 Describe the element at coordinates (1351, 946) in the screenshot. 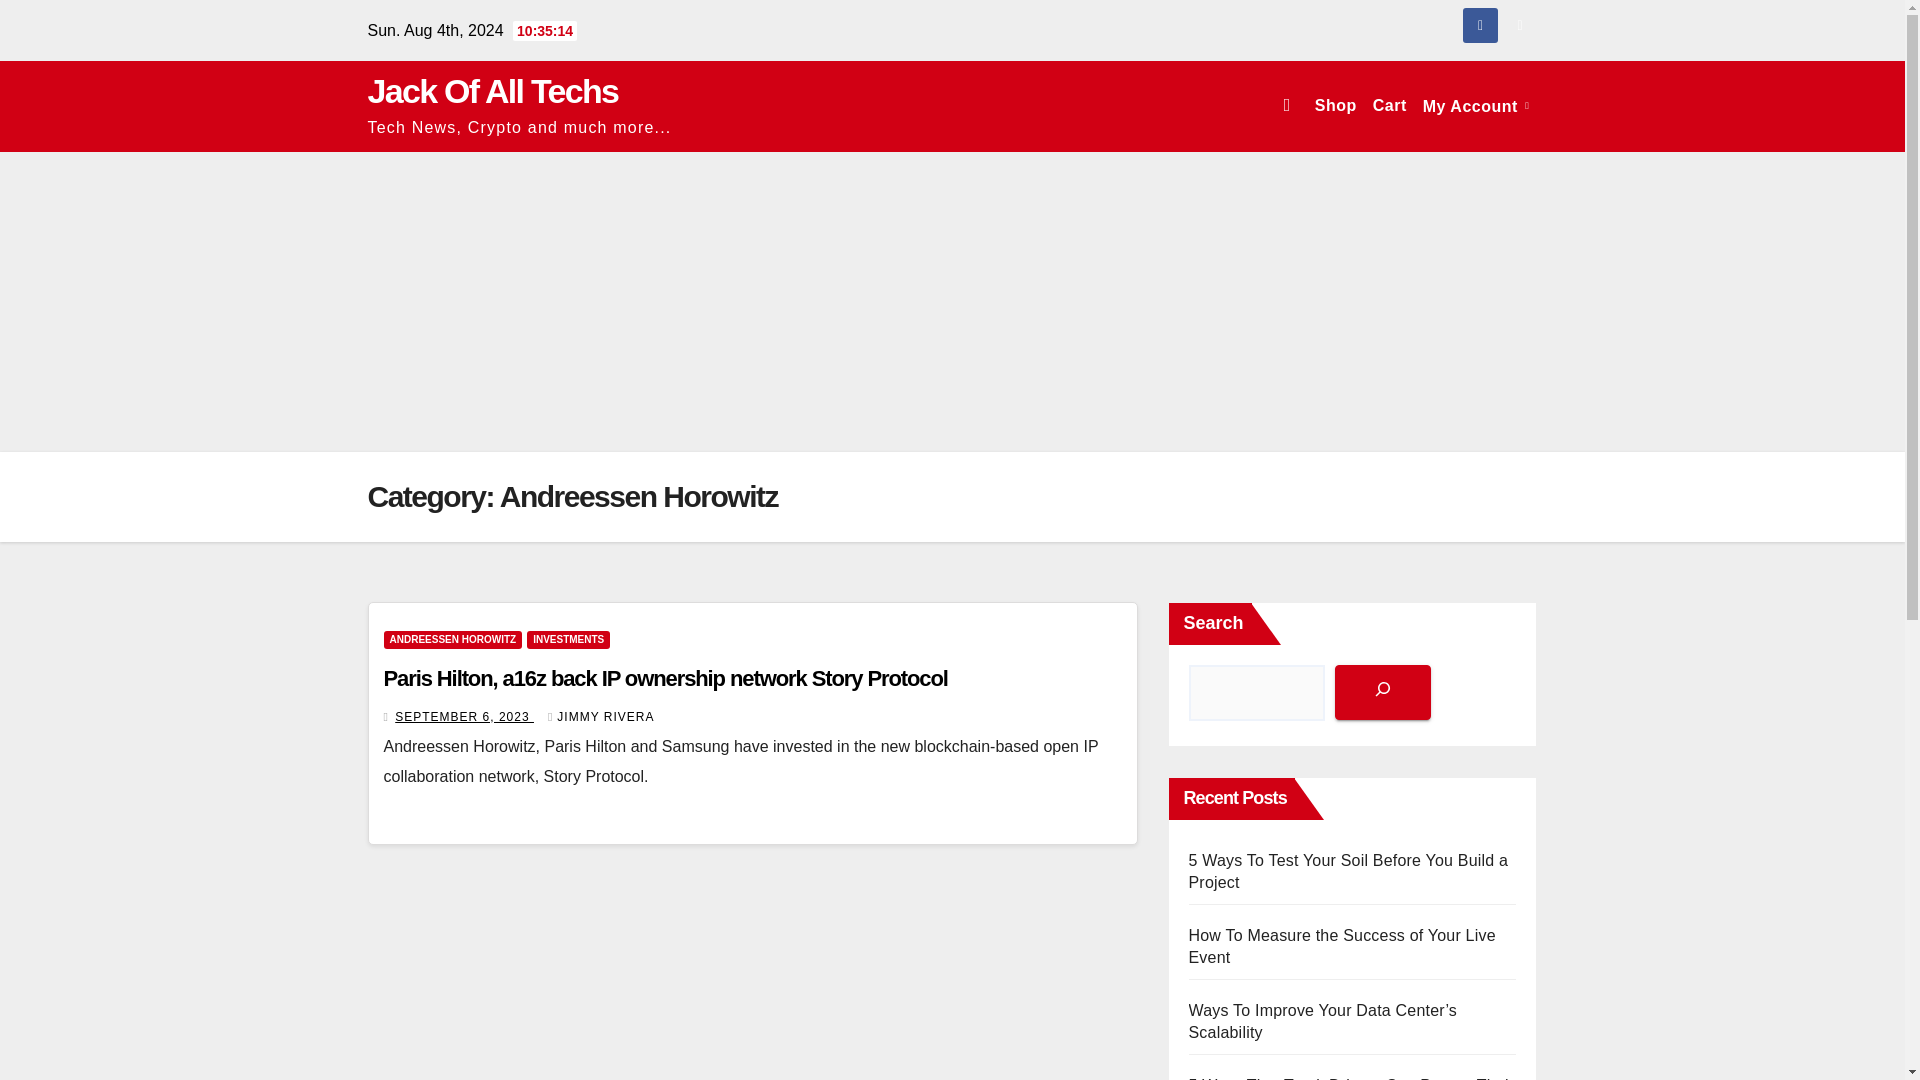

I see `5 Ways That Truck Drivers Can Protect Their Loads` at that location.